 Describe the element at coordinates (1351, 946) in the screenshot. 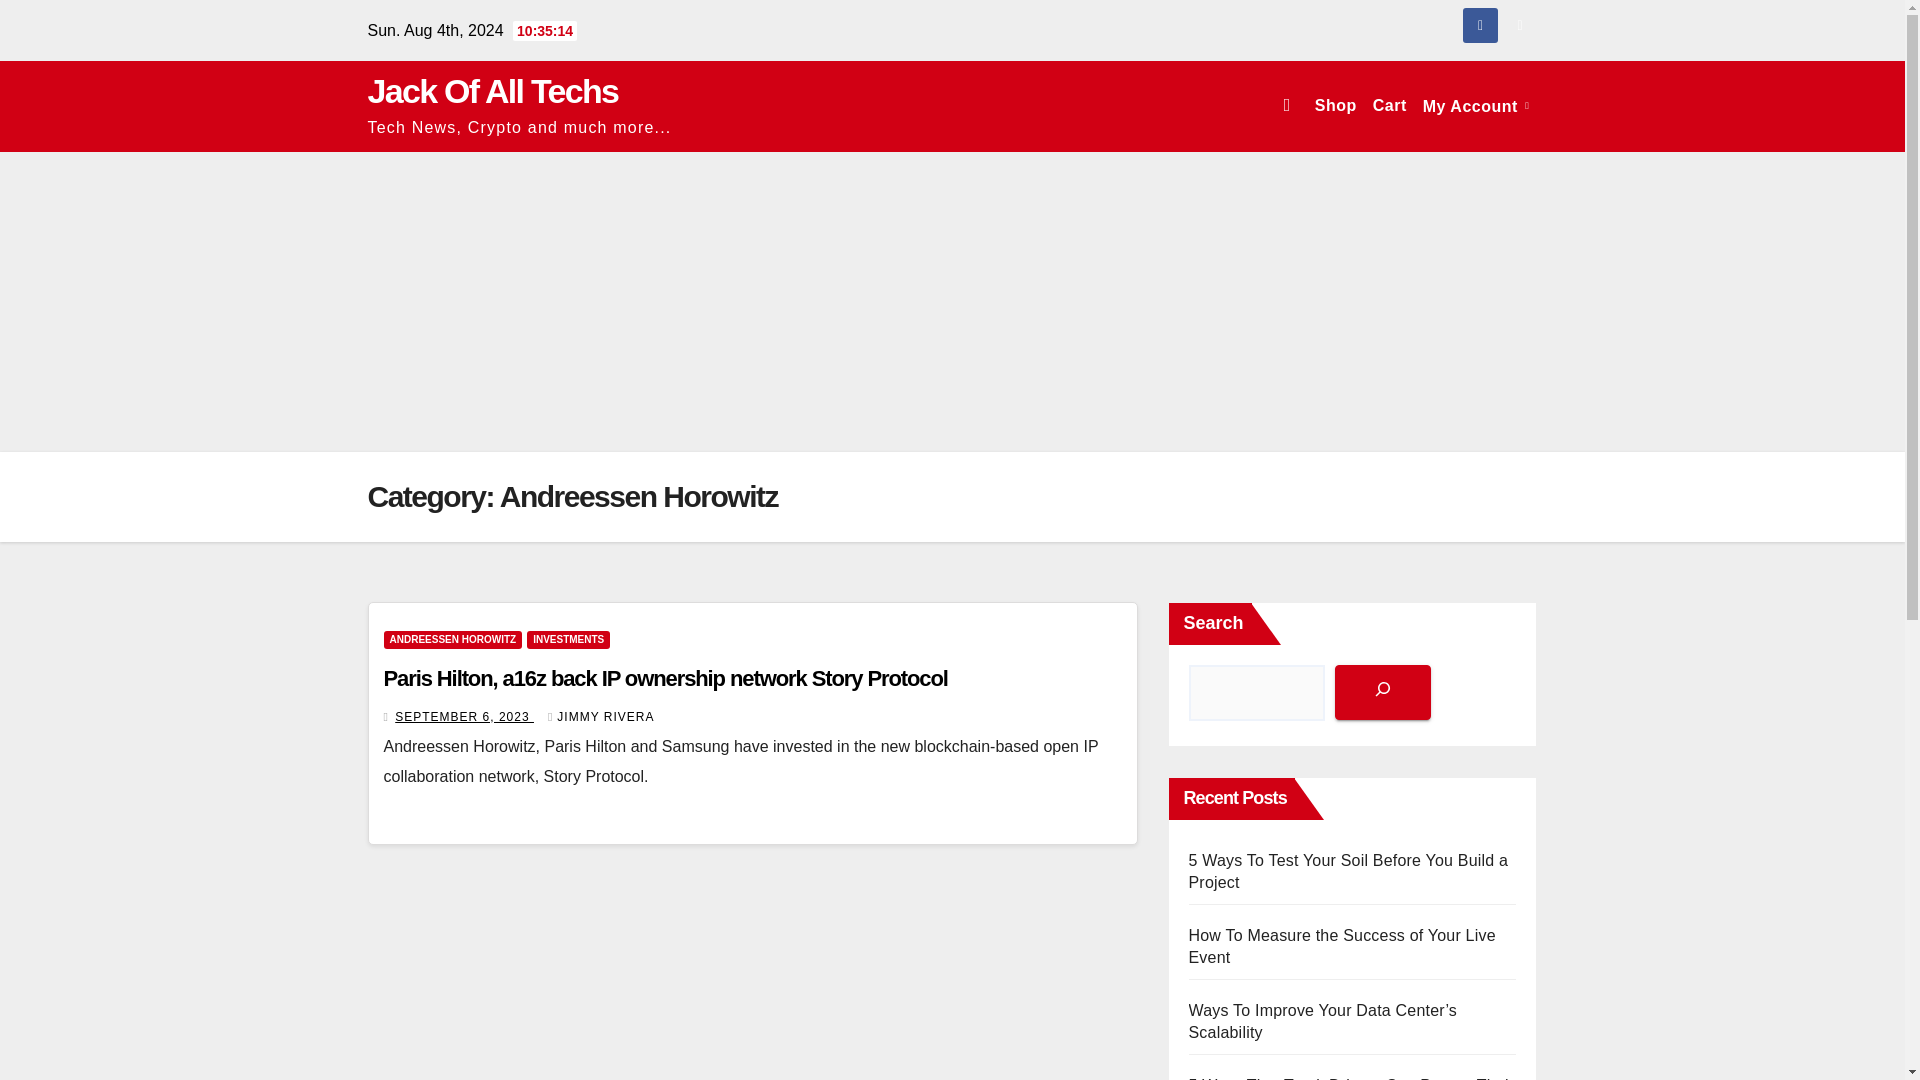

I see `5 Ways That Truck Drivers Can Protect Their Loads` at that location.